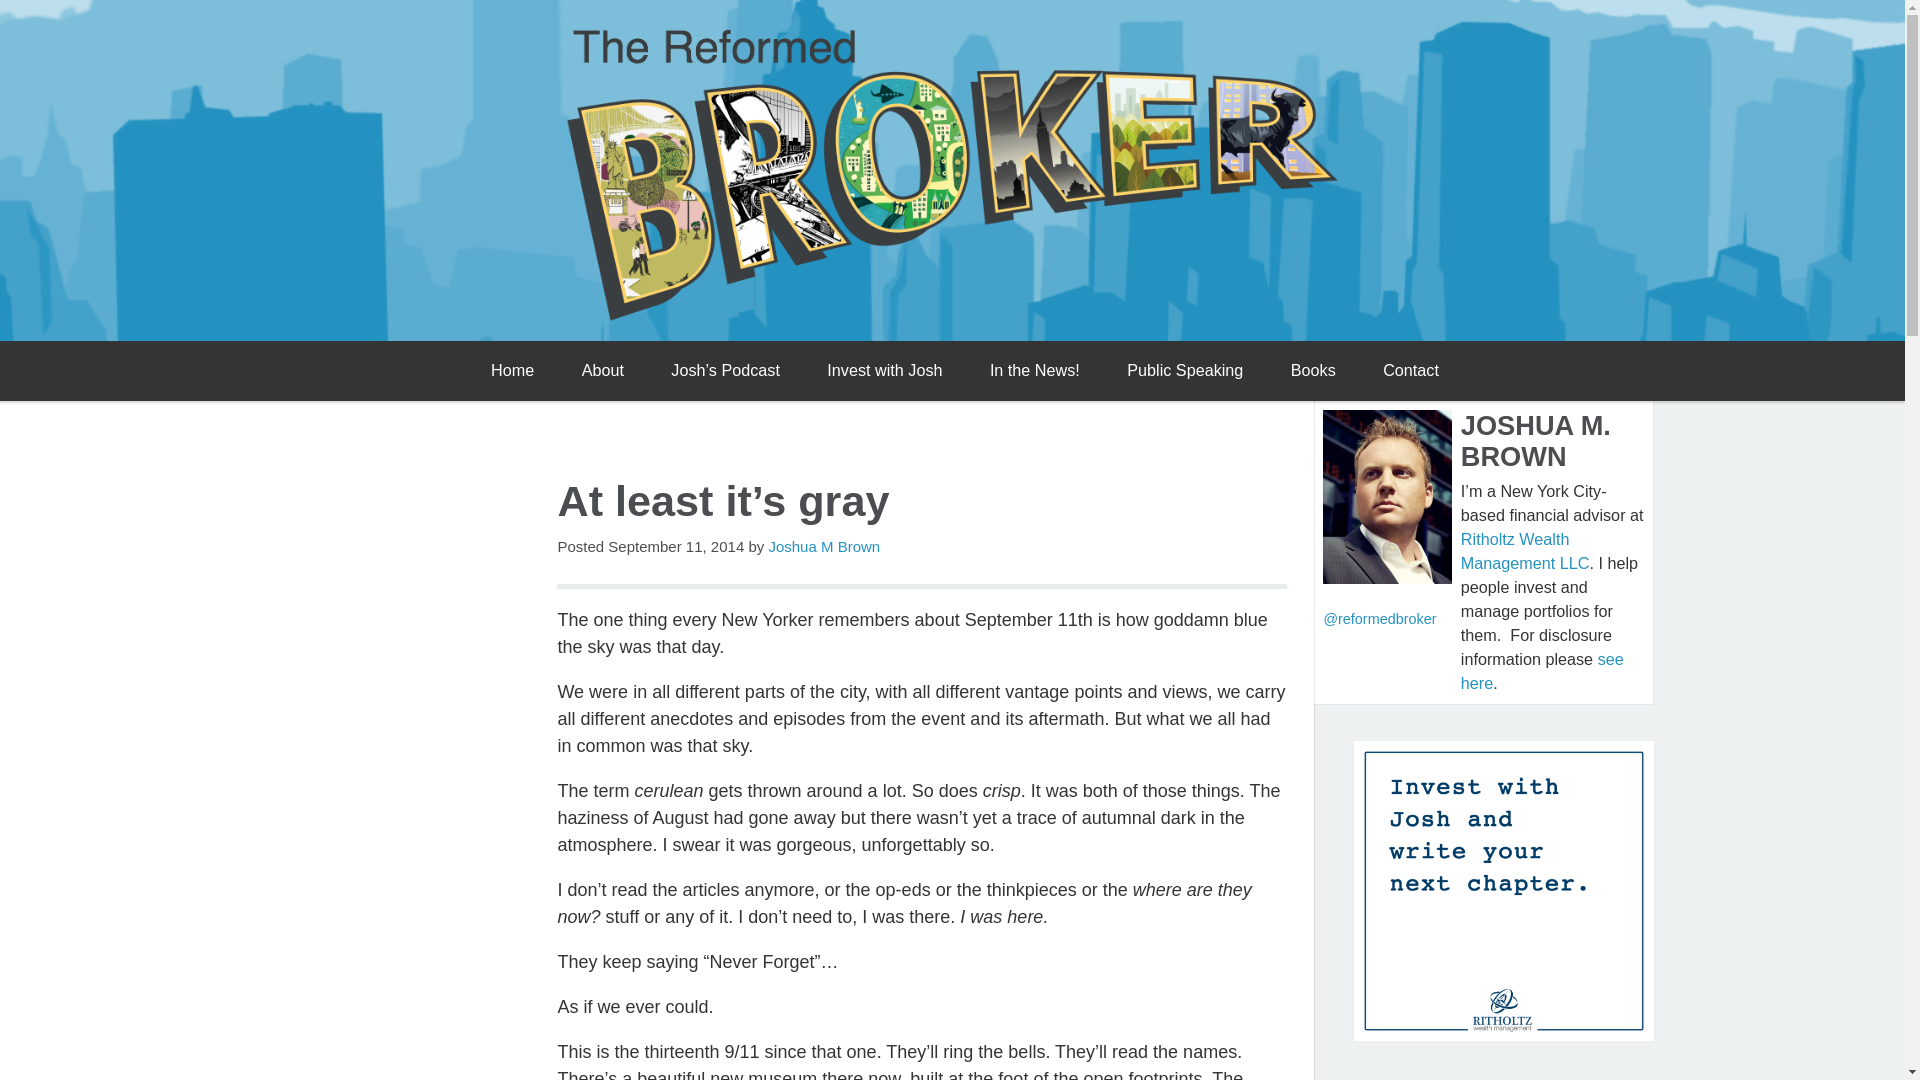 Image resolution: width=1920 pixels, height=1080 pixels. What do you see at coordinates (1185, 370) in the screenshot?
I see `Public Speaking` at bounding box center [1185, 370].